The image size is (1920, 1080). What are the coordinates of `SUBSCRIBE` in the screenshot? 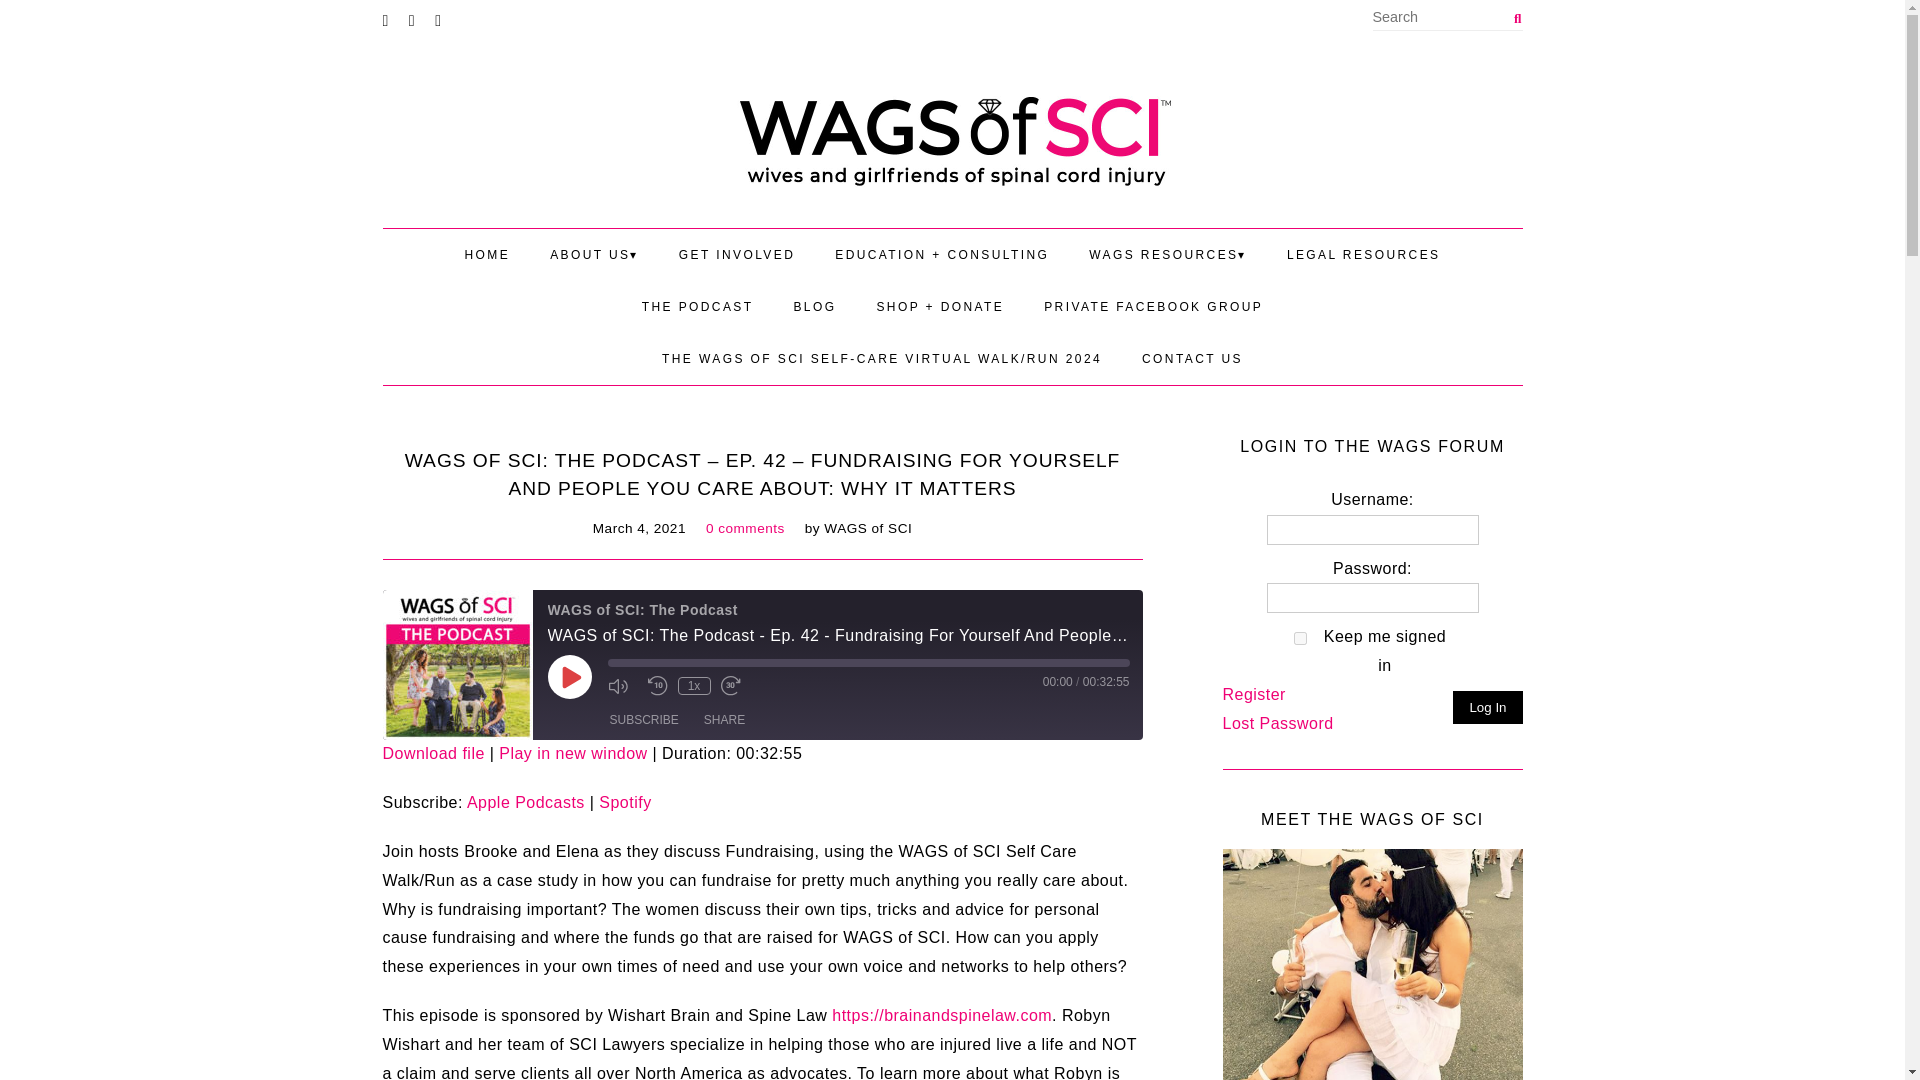 It's located at (644, 720).